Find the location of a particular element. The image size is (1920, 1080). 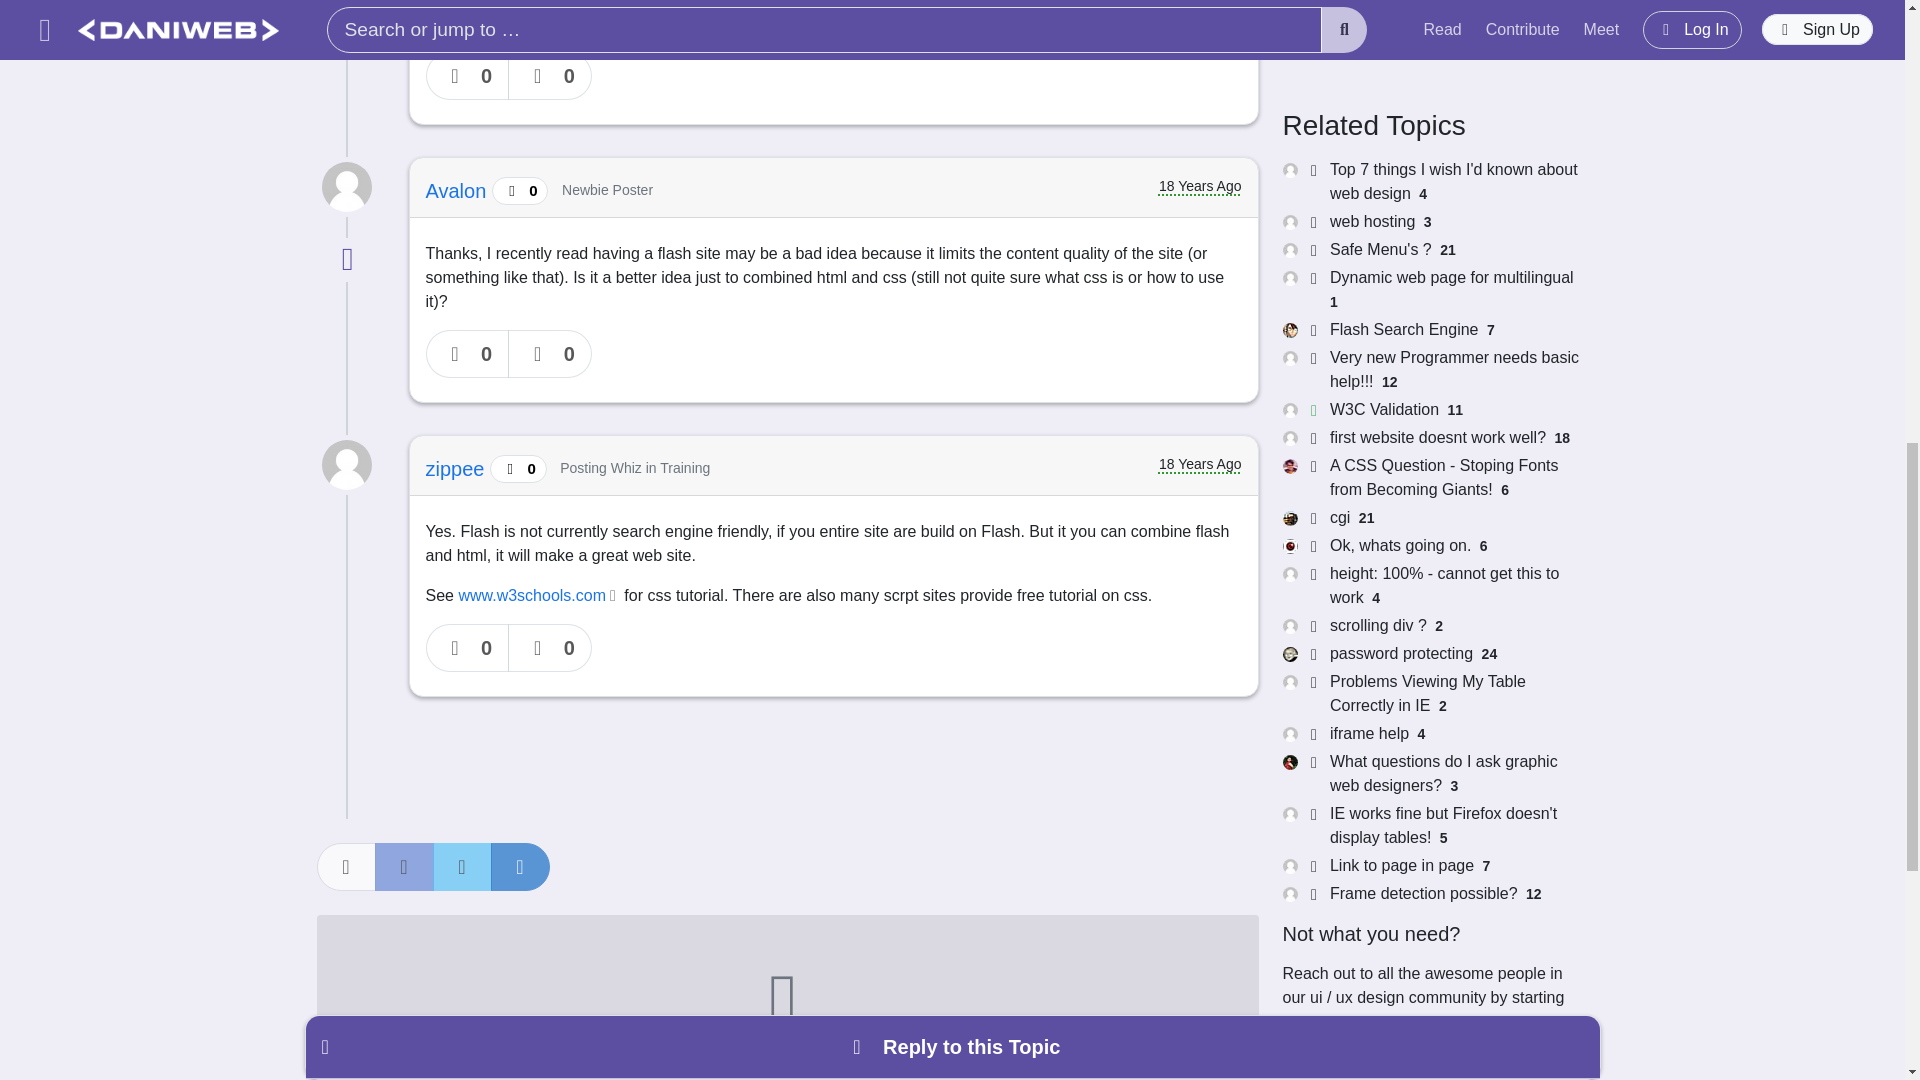

0 is located at coordinates (468, 648).